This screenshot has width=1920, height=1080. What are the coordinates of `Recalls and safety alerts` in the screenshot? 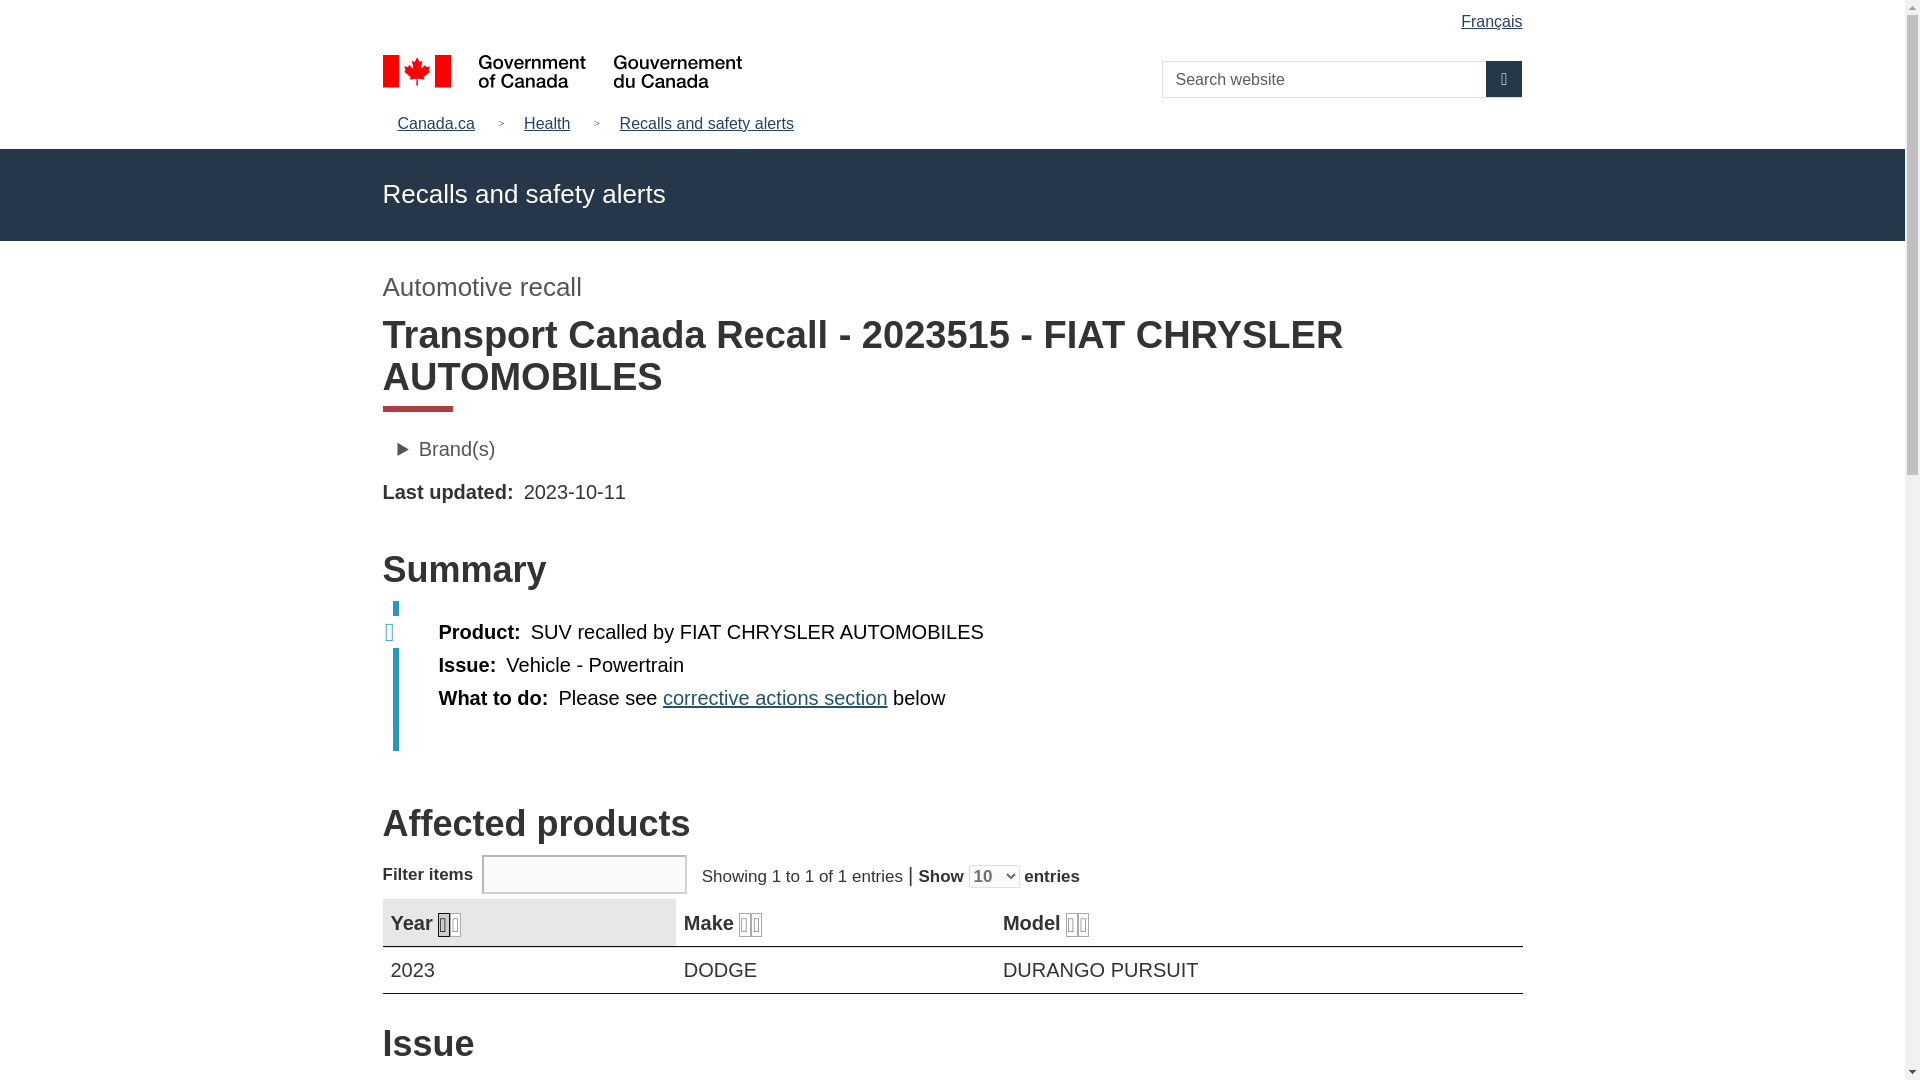 It's located at (707, 124).